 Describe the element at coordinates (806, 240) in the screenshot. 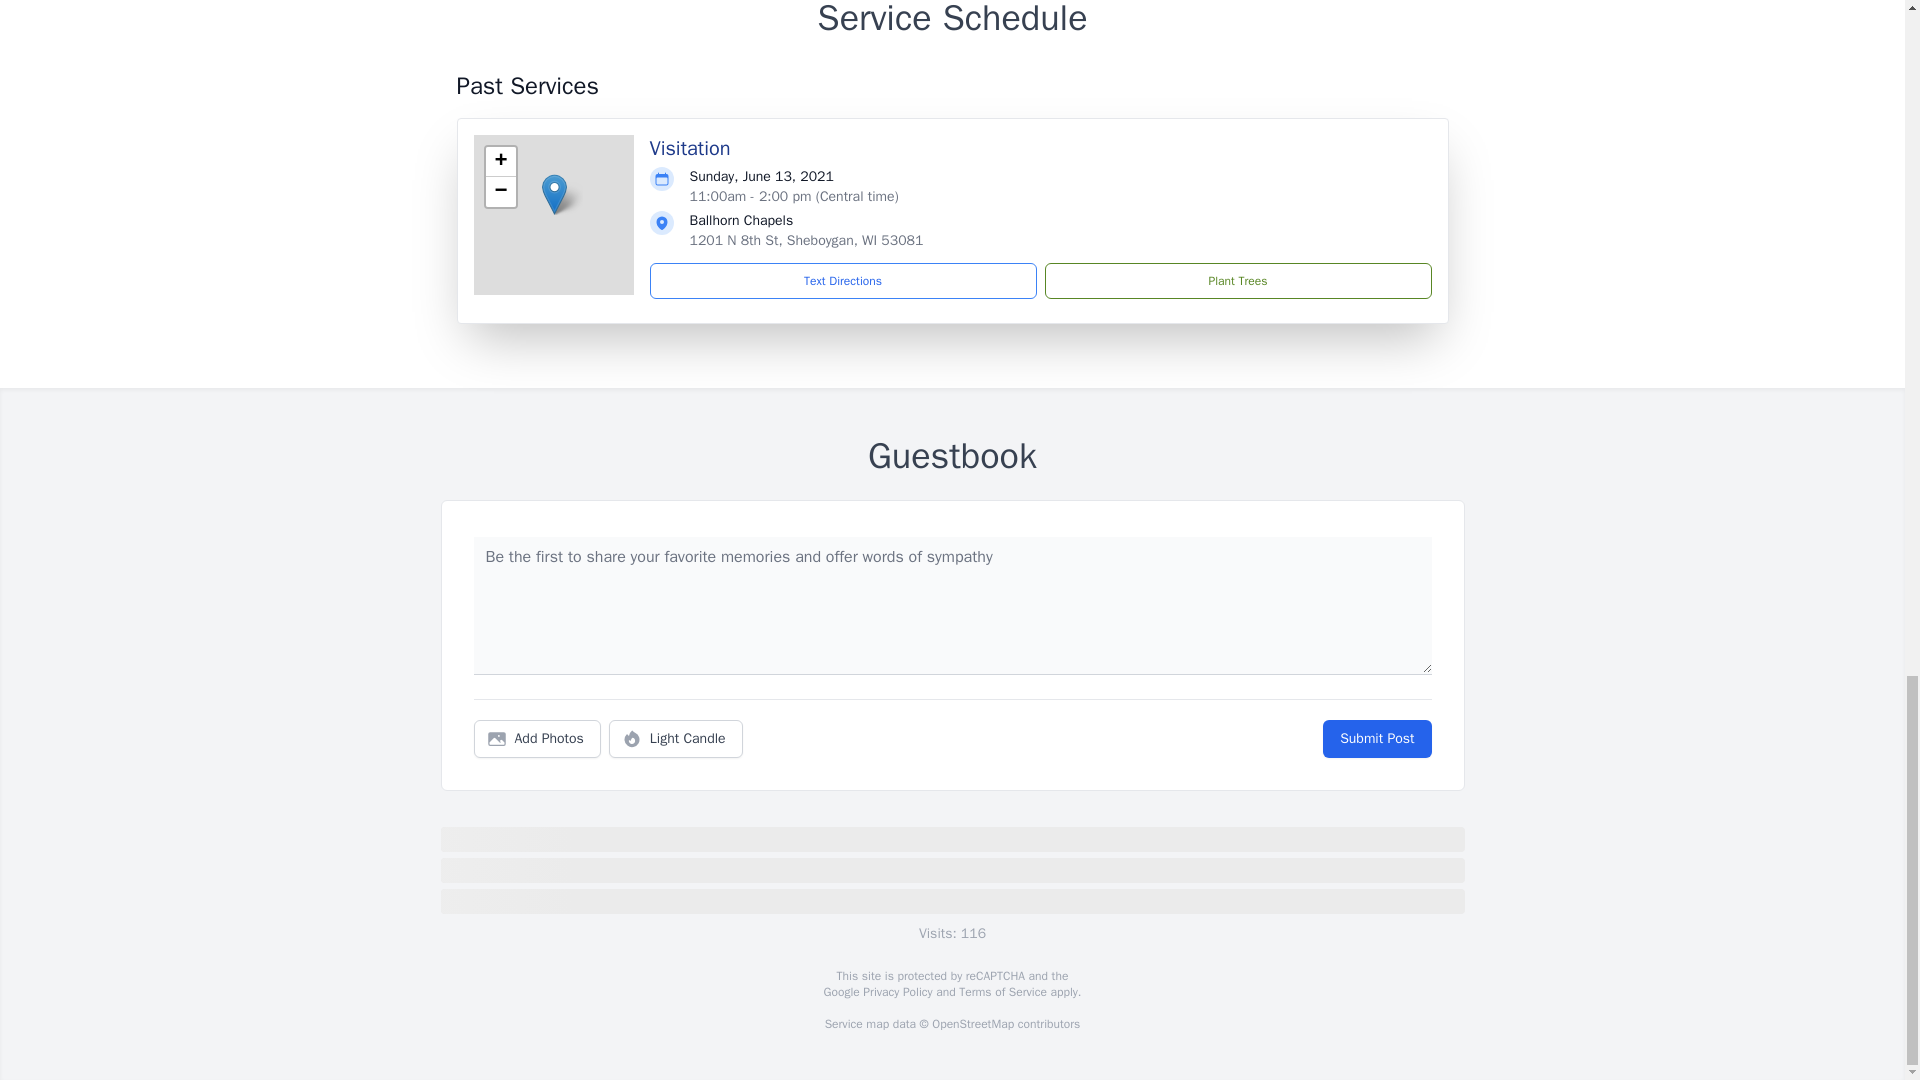

I see `1201 N 8th St, Sheboygan, WI 53081` at that location.